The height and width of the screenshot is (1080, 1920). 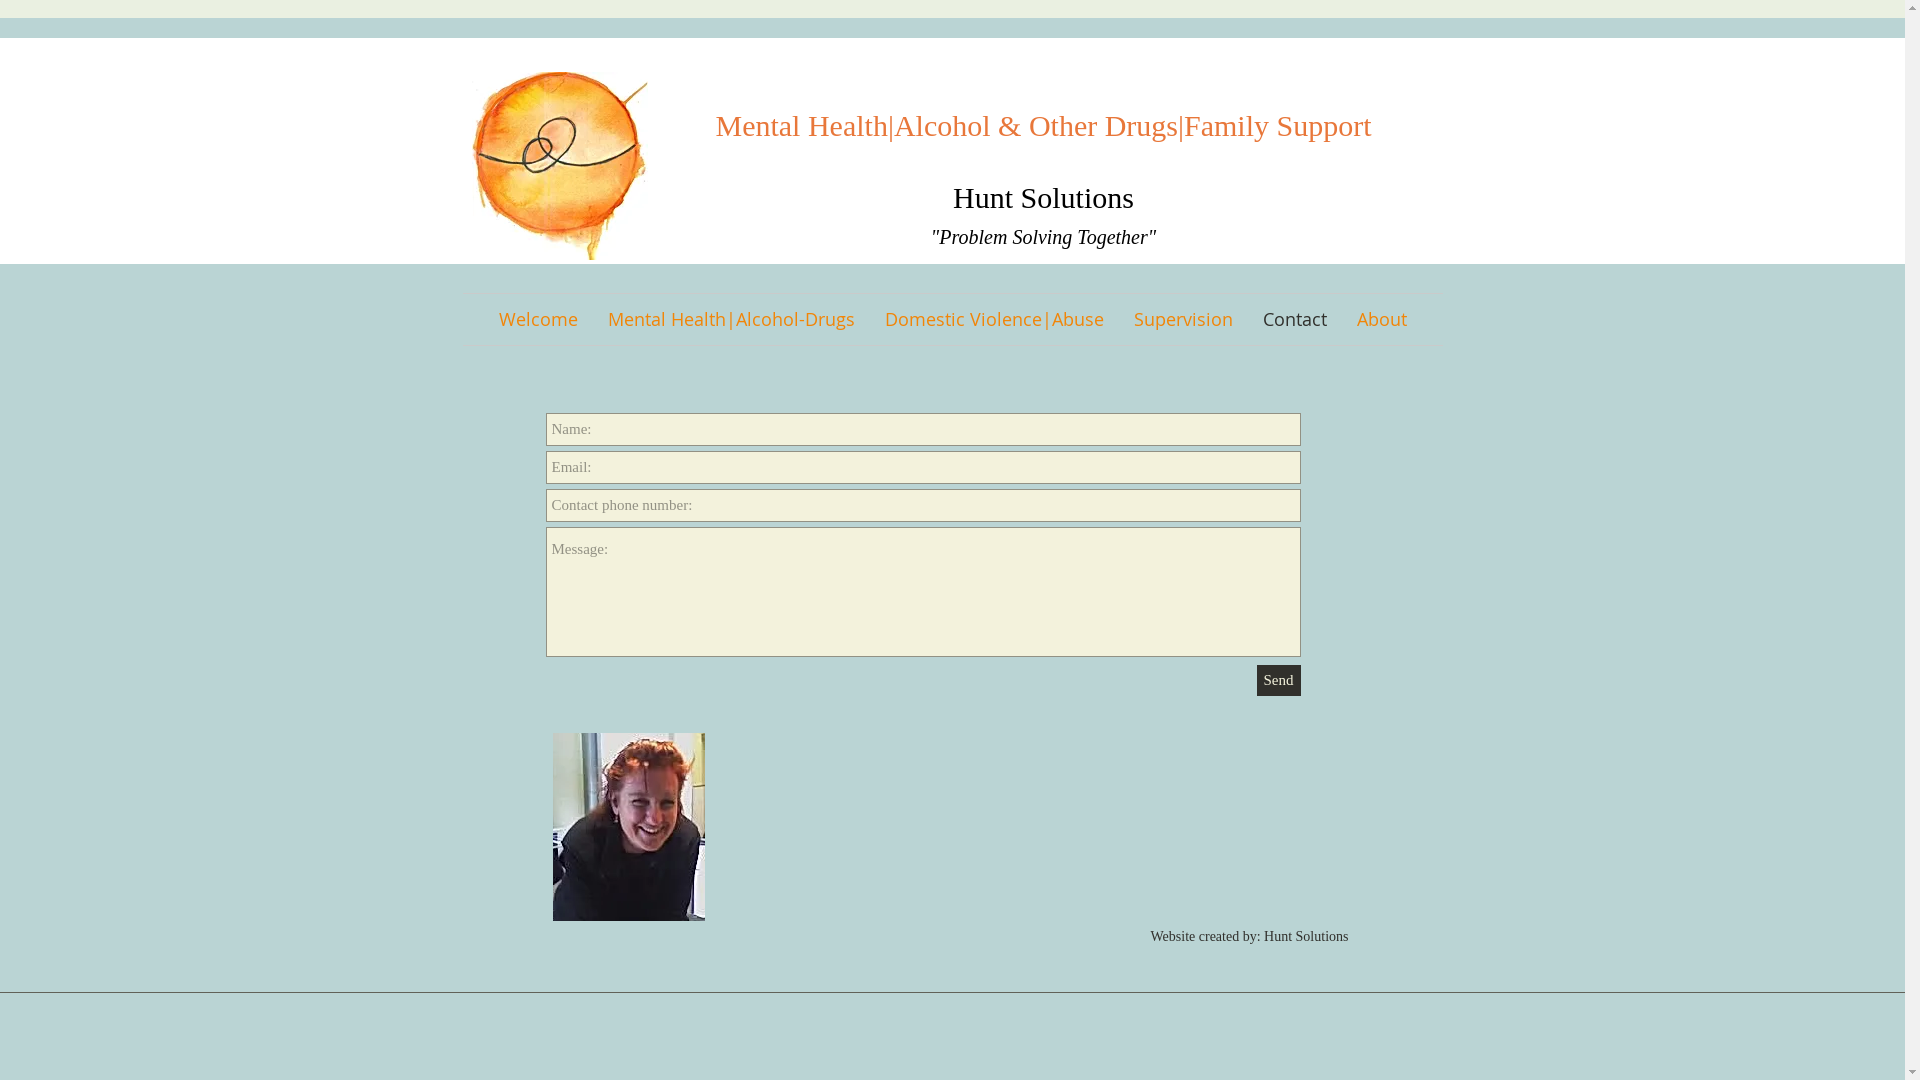 What do you see at coordinates (1182, 320) in the screenshot?
I see `Supervision` at bounding box center [1182, 320].